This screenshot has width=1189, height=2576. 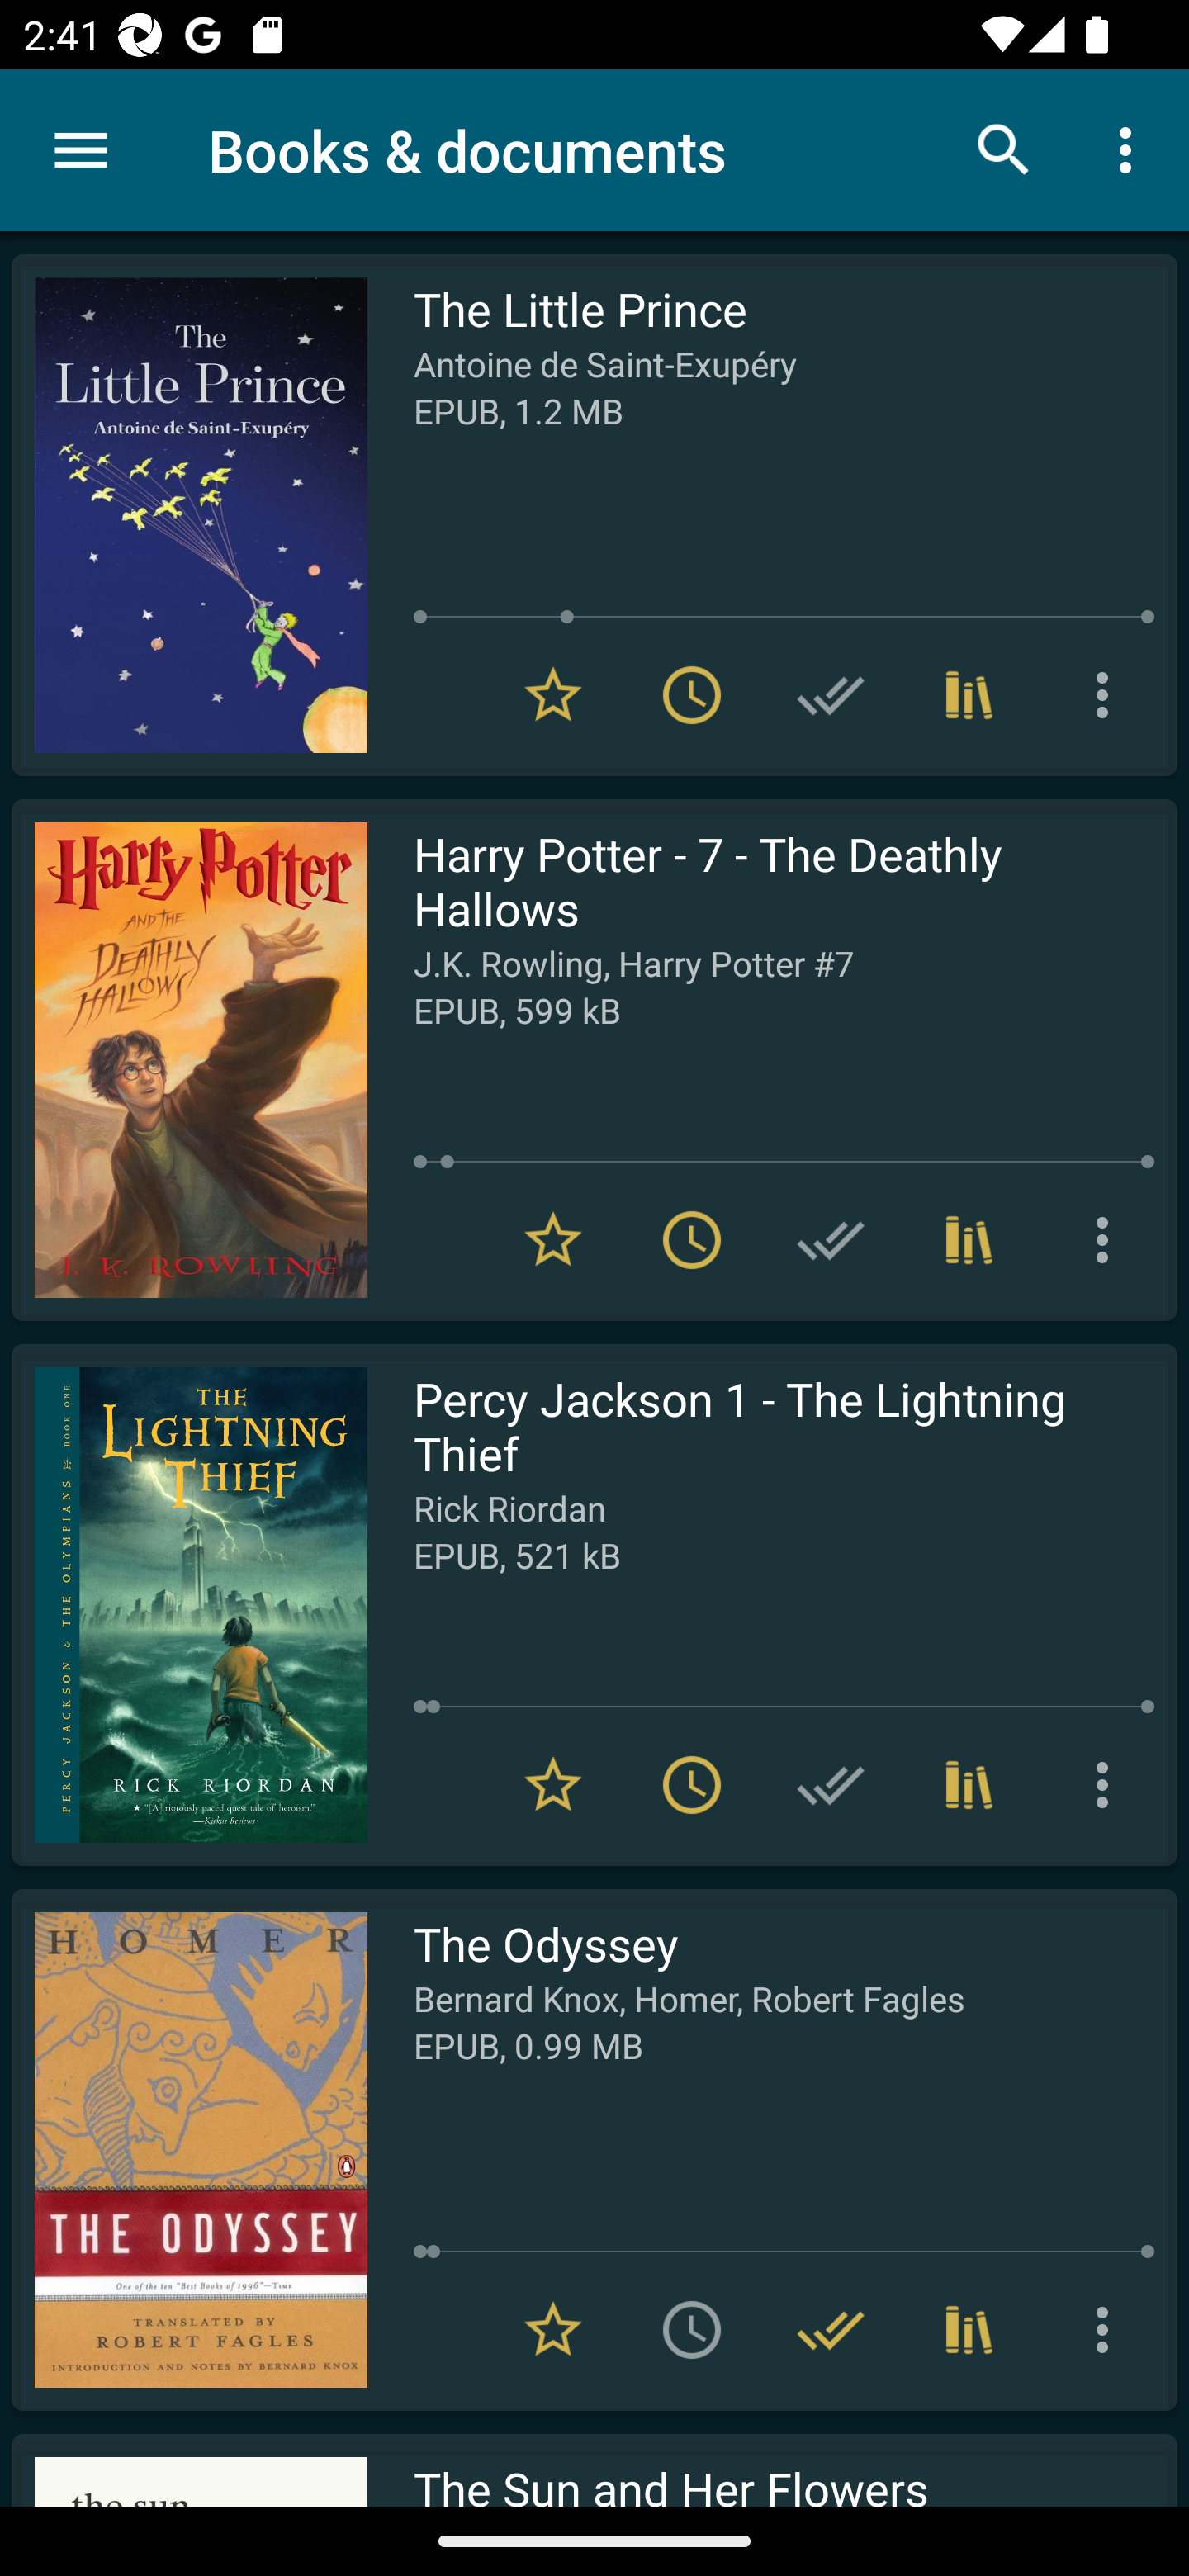 What do you see at coordinates (831, 1785) in the screenshot?
I see `Add to Have read` at bounding box center [831, 1785].